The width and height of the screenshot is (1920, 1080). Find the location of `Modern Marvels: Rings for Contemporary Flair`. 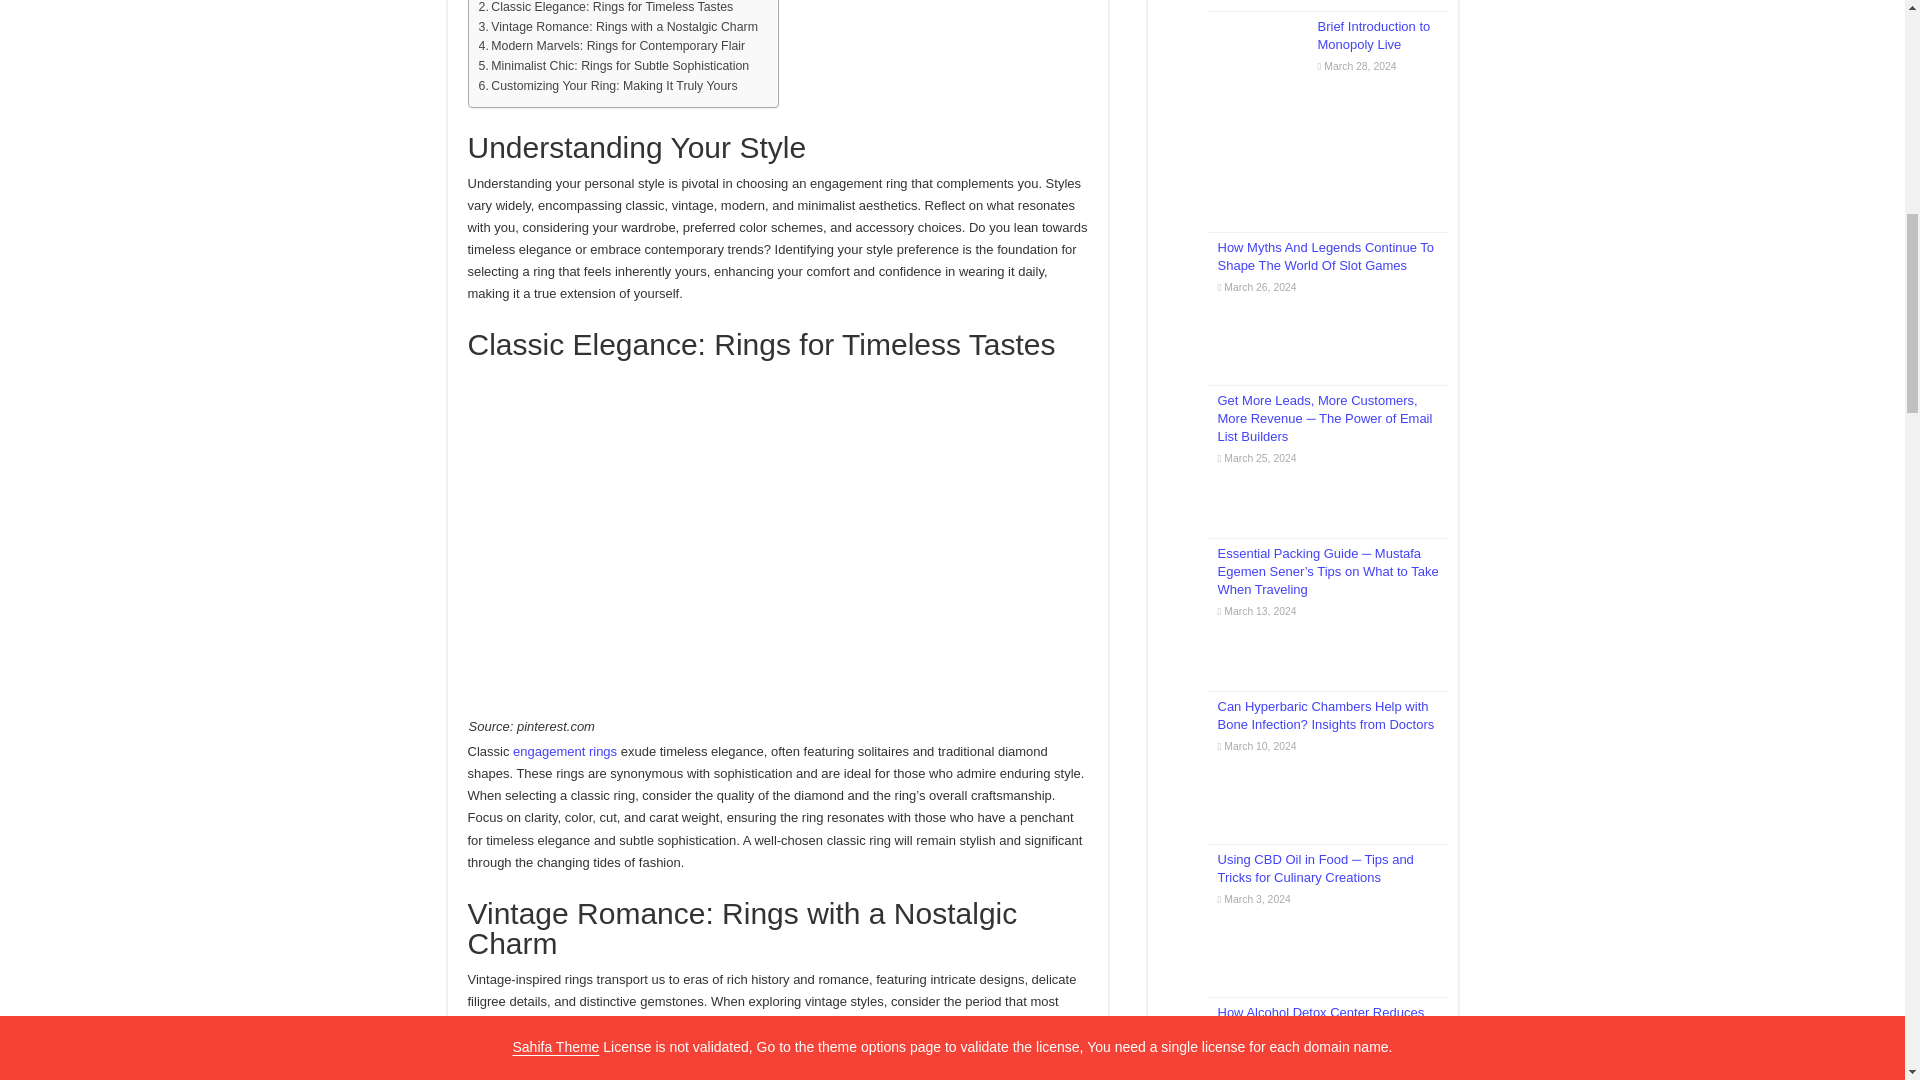

Modern Marvels: Rings for Contemporary Flair is located at coordinates (611, 46).